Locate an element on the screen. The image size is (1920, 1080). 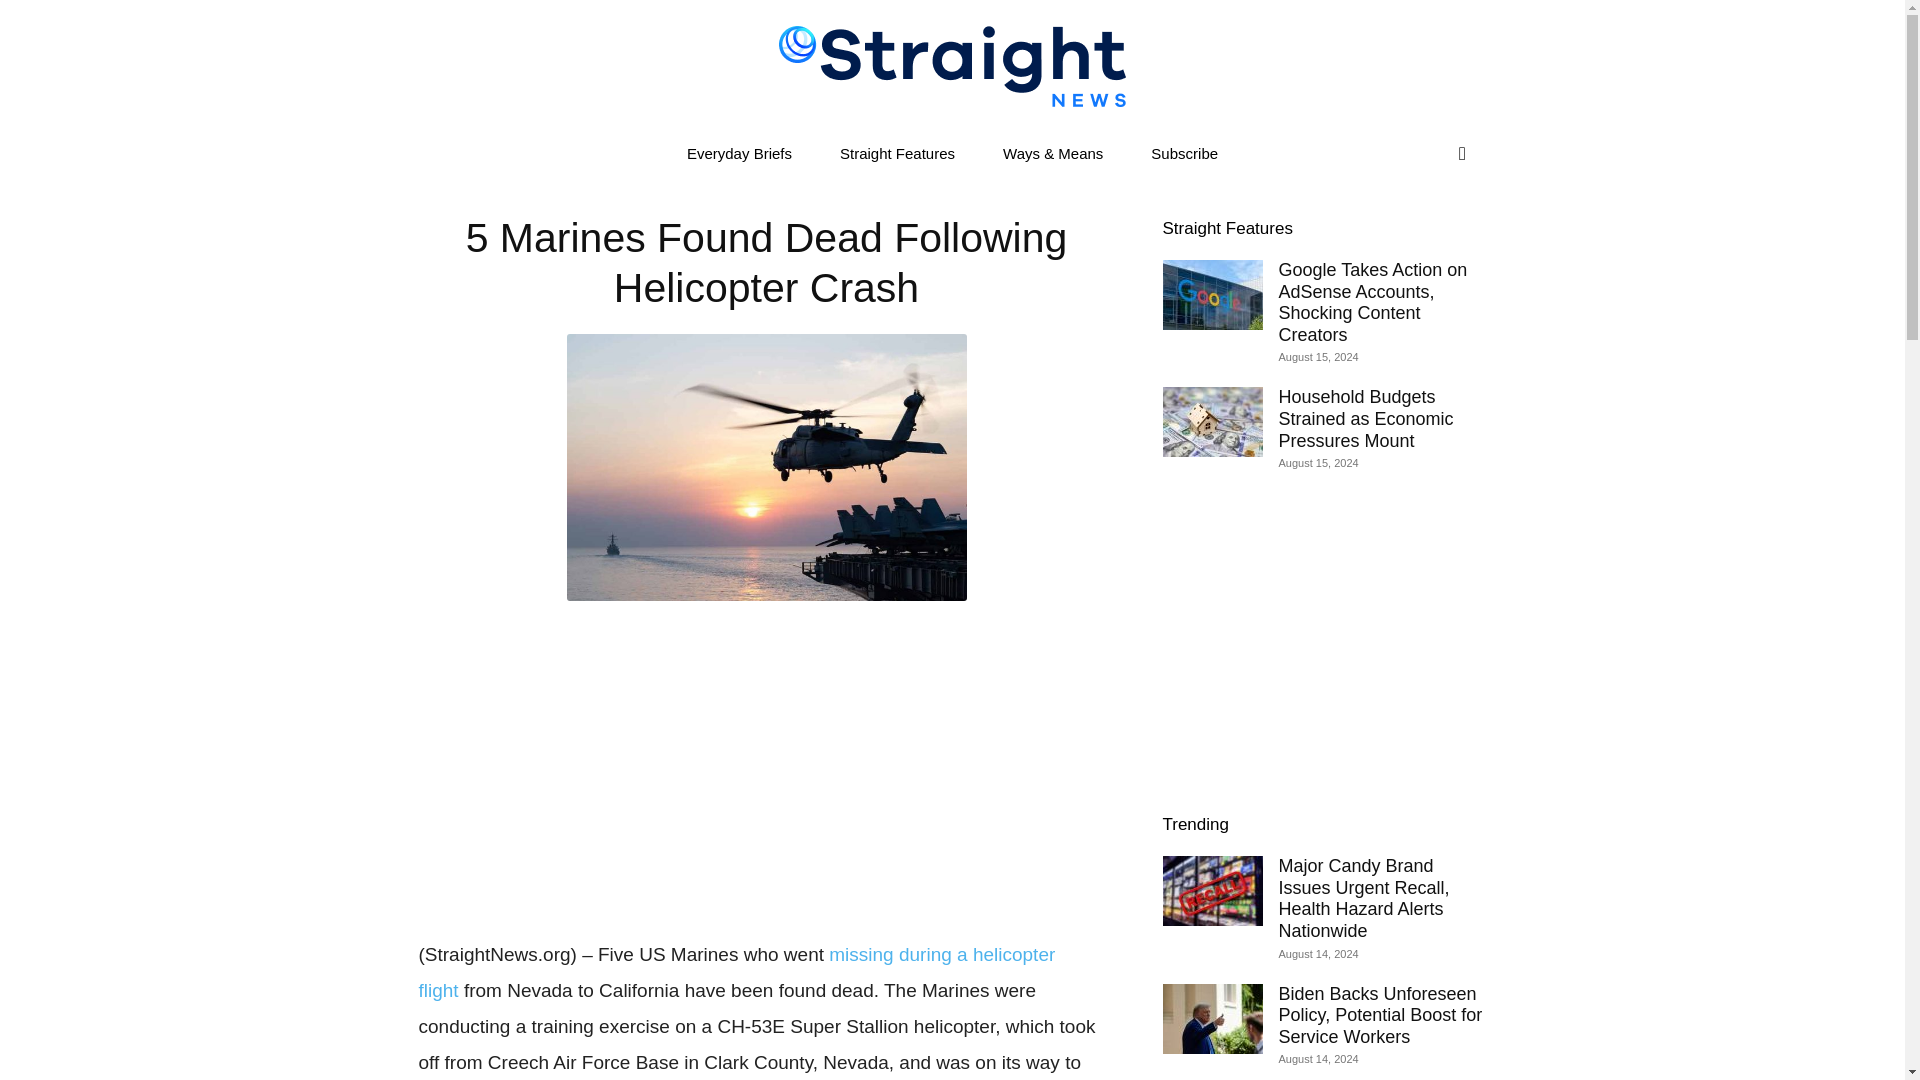
Advertisement is located at coordinates (766, 765).